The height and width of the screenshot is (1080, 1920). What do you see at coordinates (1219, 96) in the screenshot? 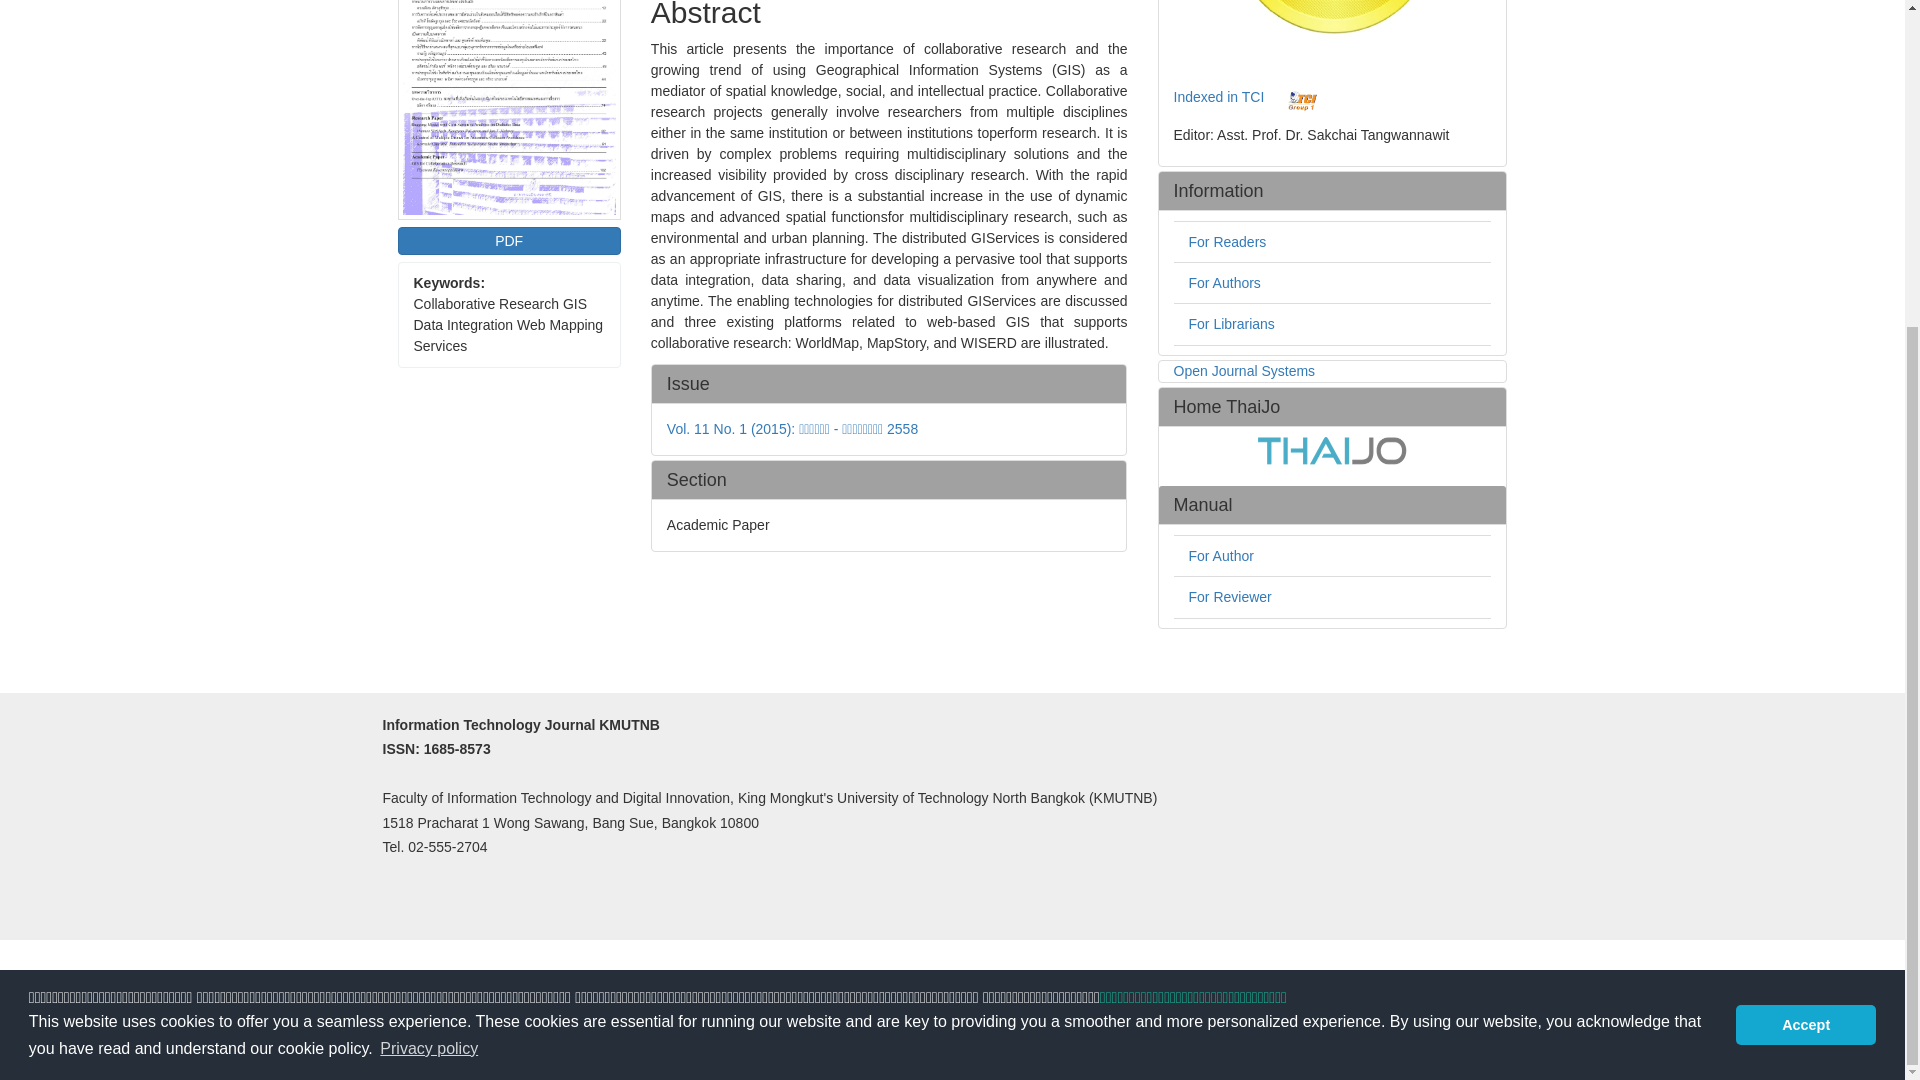
I see `Indexed in TCI` at bounding box center [1219, 96].